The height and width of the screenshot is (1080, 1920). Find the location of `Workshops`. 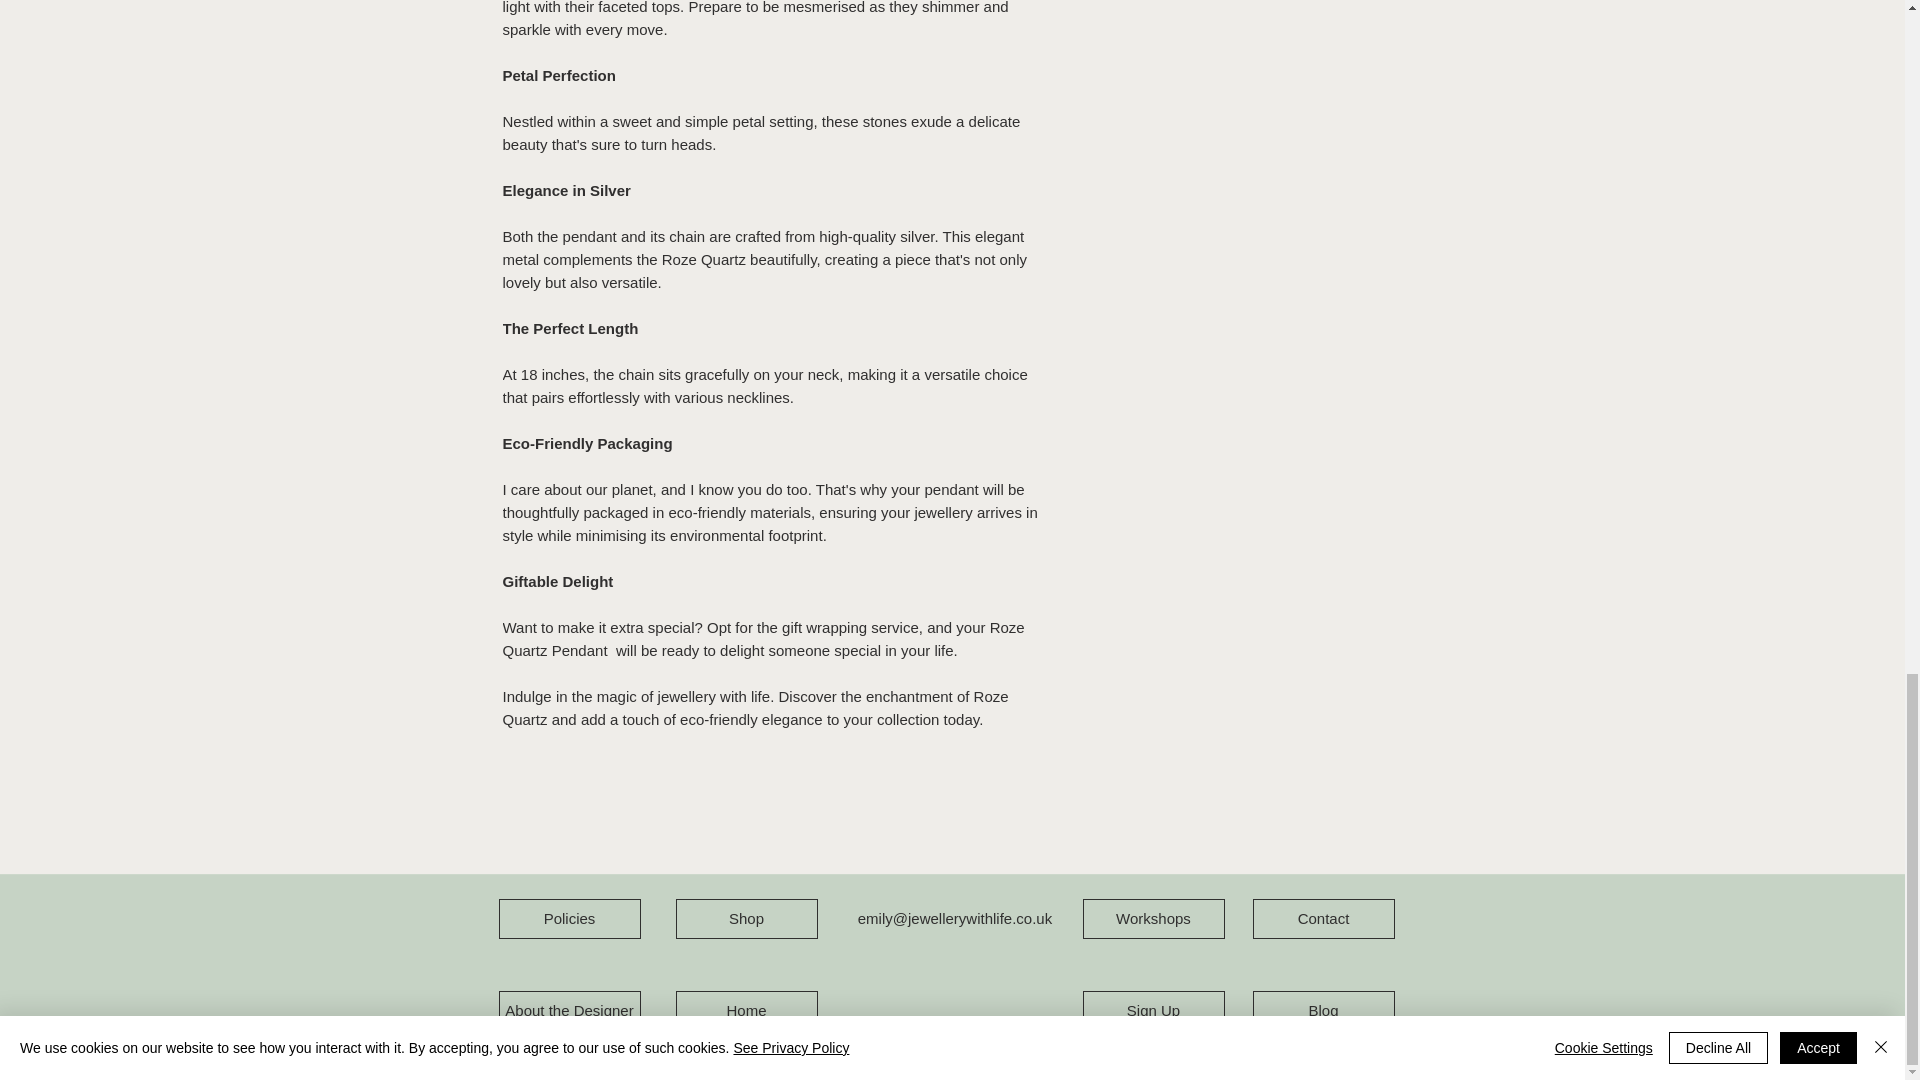

Workshops is located at coordinates (1153, 918).